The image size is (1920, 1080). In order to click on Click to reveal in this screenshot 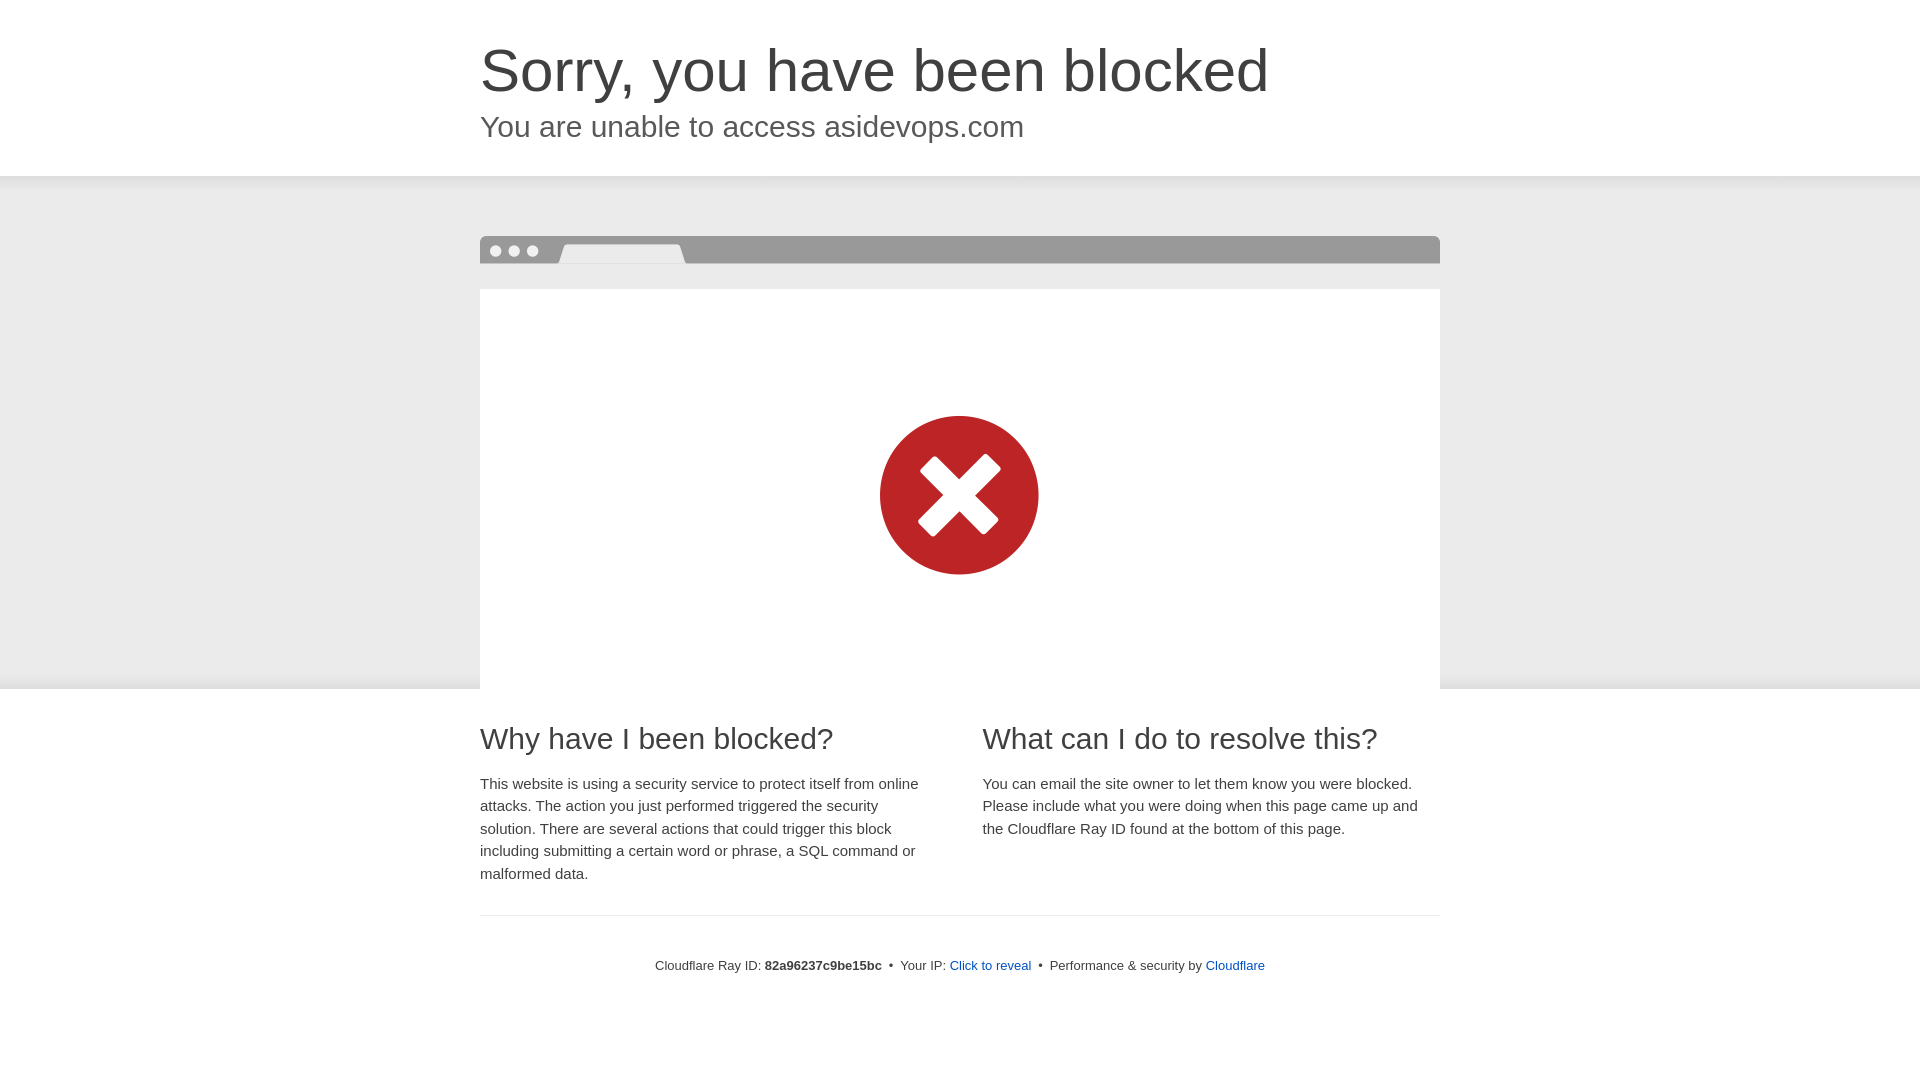, I will do `click(991, 966)`.